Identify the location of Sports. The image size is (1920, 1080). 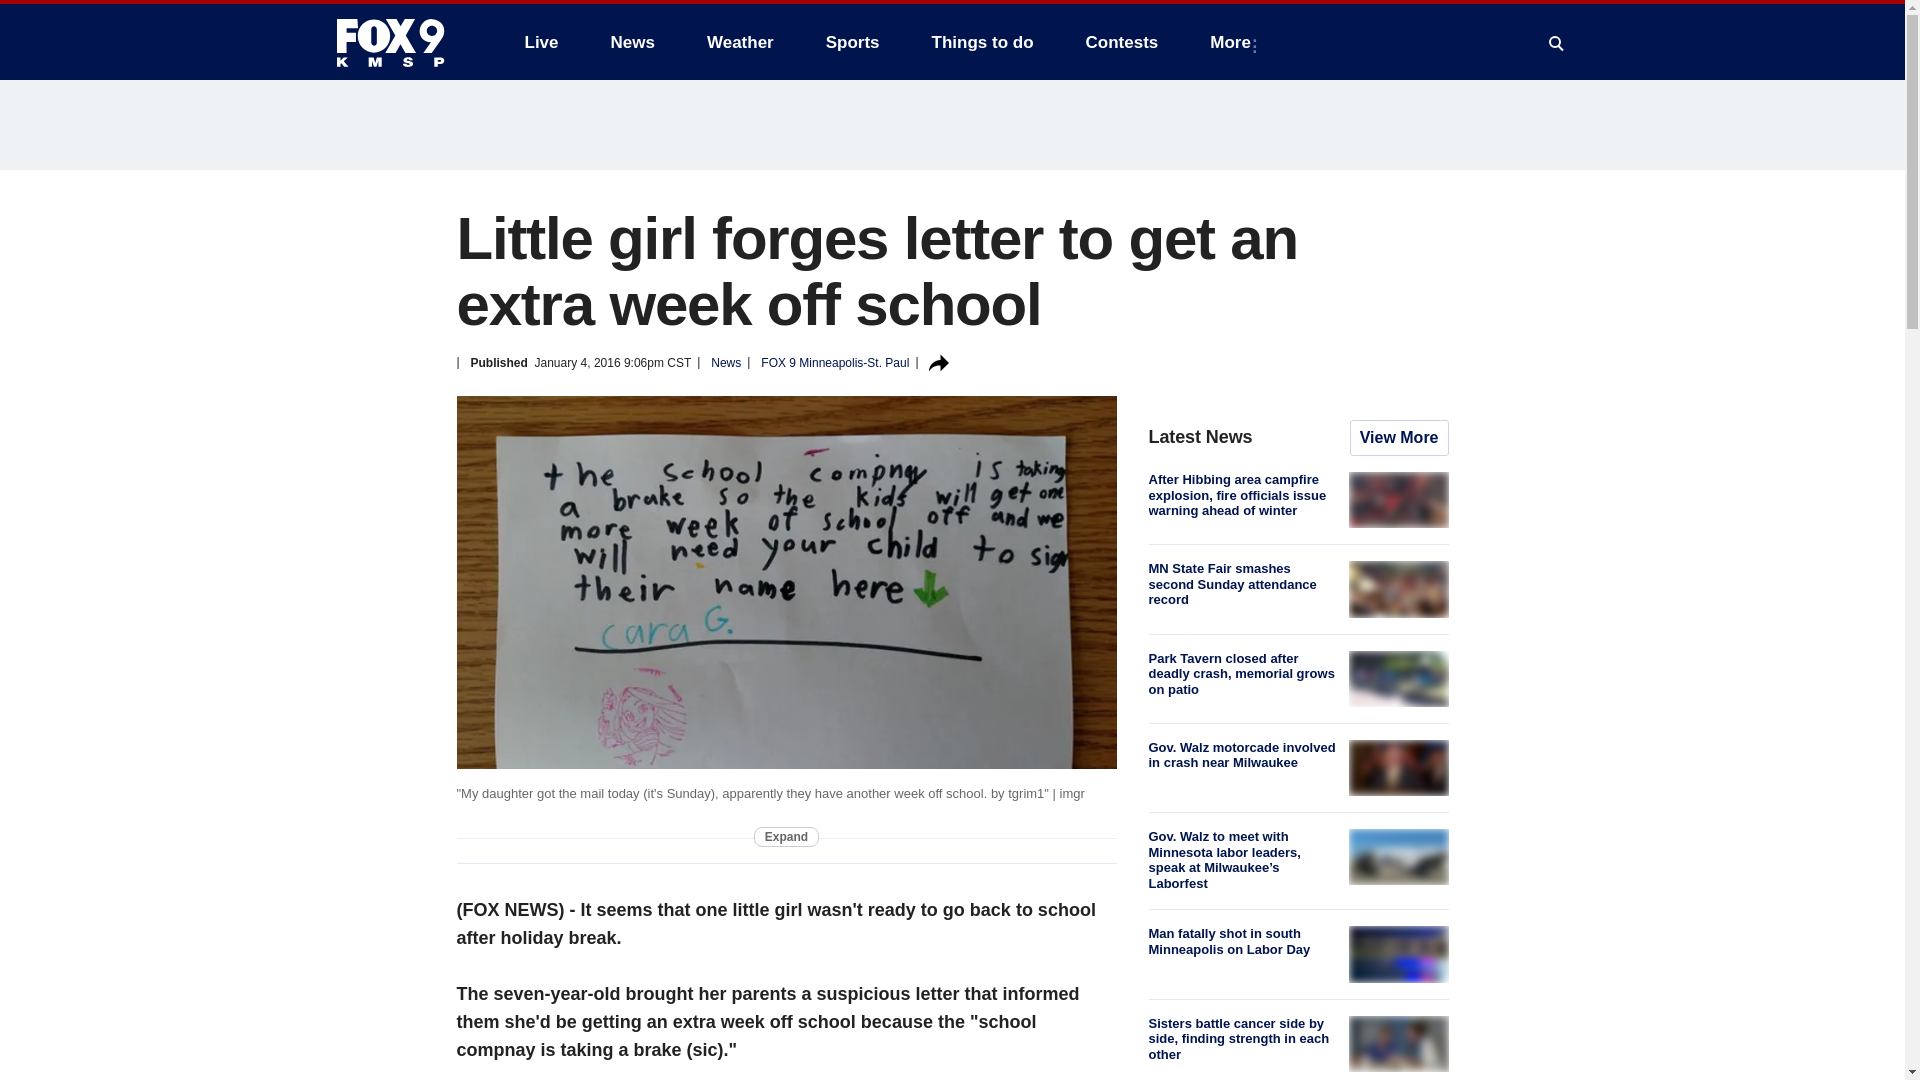
(853, 42).